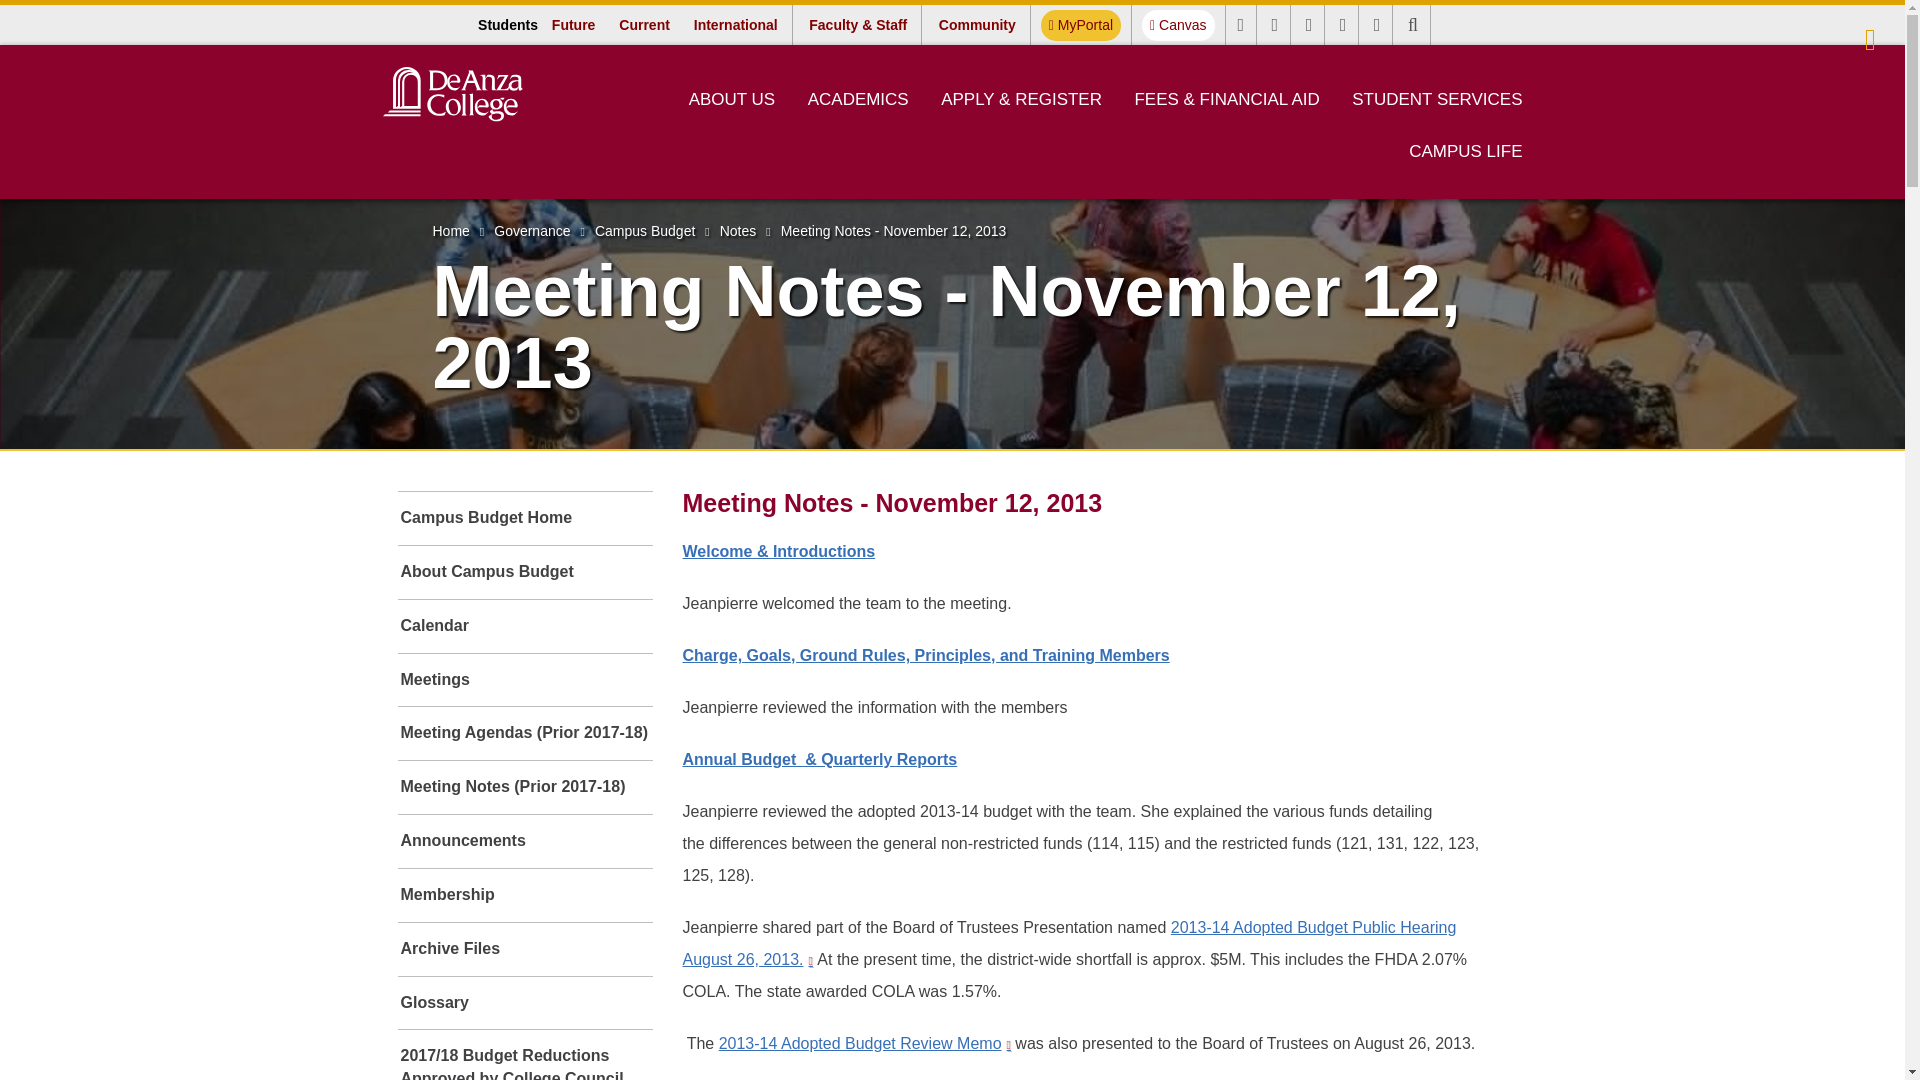 This screenshot has width=1920, height=1080. What do you see at coordinates (524, 680) in the screenshot?
I see `Meetings` at bounding box center [524, 680].